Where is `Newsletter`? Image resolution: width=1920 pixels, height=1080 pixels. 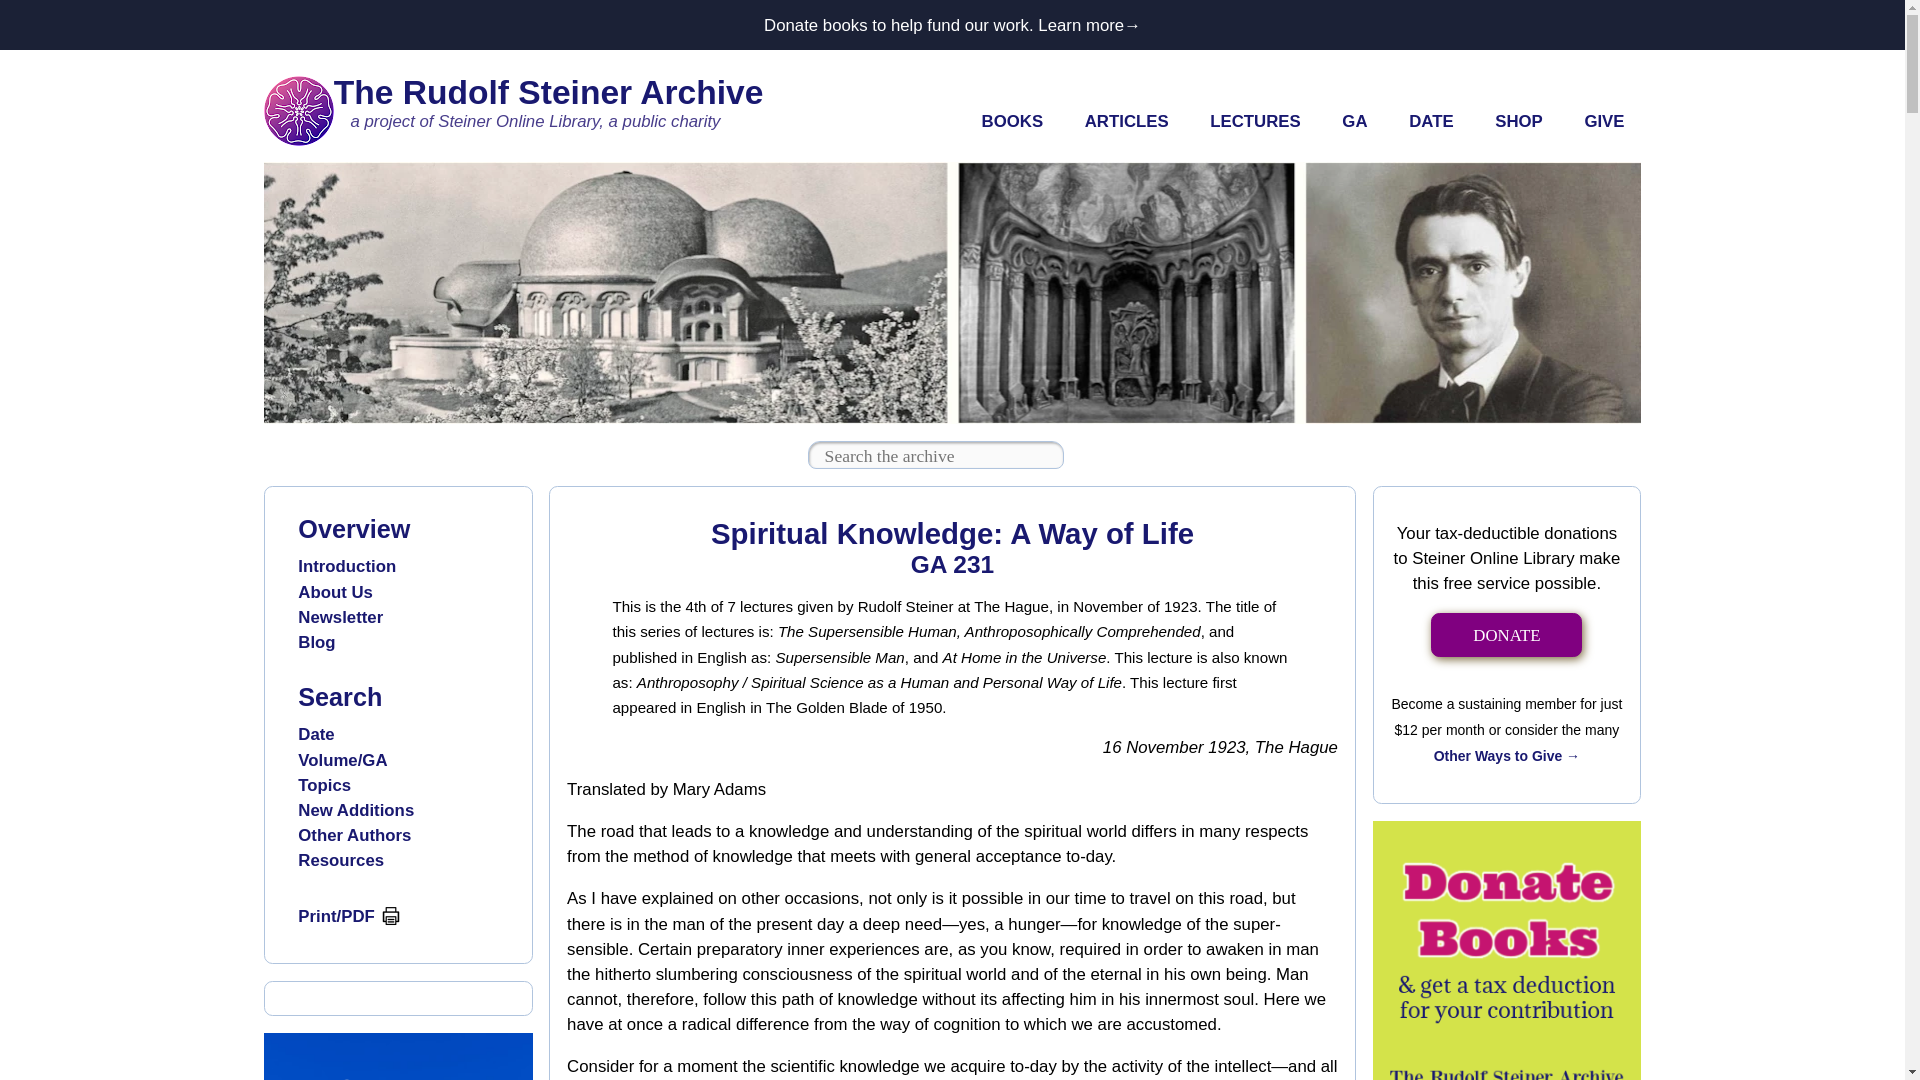
Newsletter is located at coordinates (340, 618).